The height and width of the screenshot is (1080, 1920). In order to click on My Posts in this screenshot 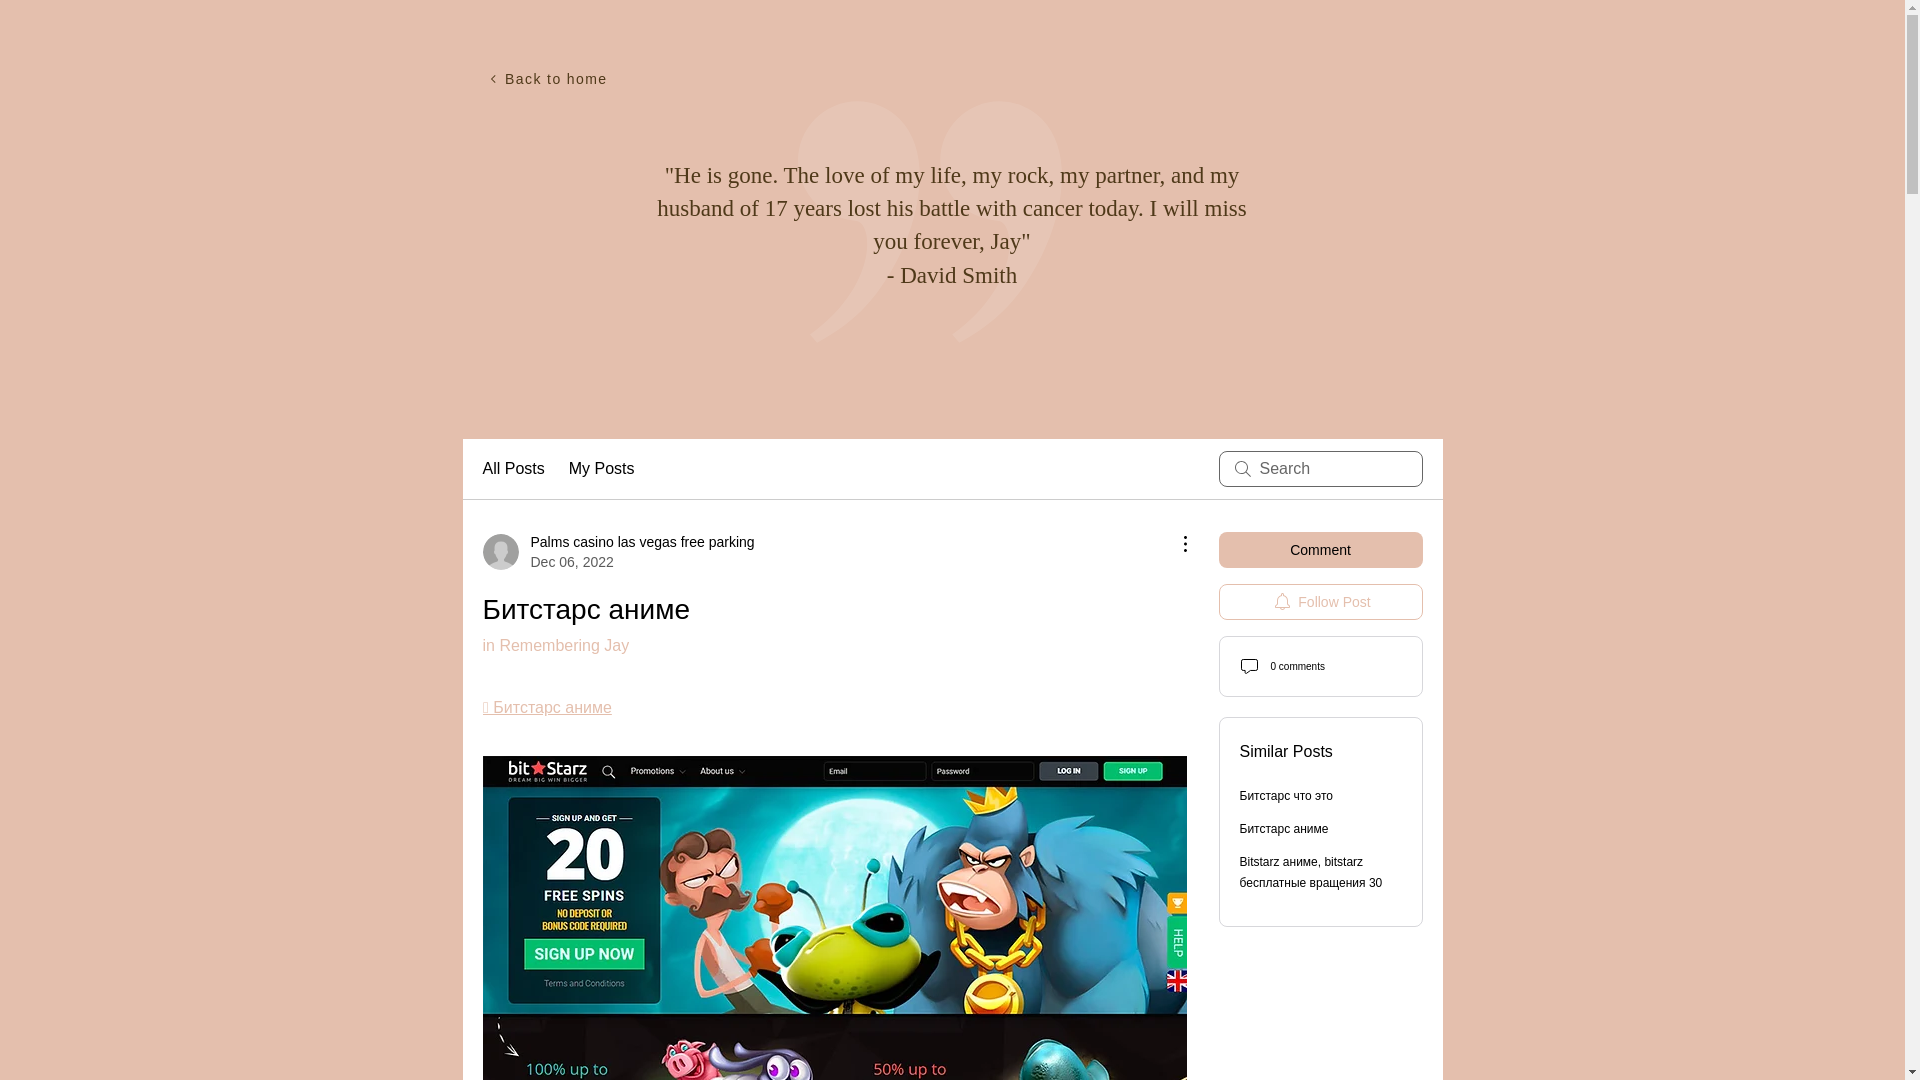, I will do `click(512, 468)`.